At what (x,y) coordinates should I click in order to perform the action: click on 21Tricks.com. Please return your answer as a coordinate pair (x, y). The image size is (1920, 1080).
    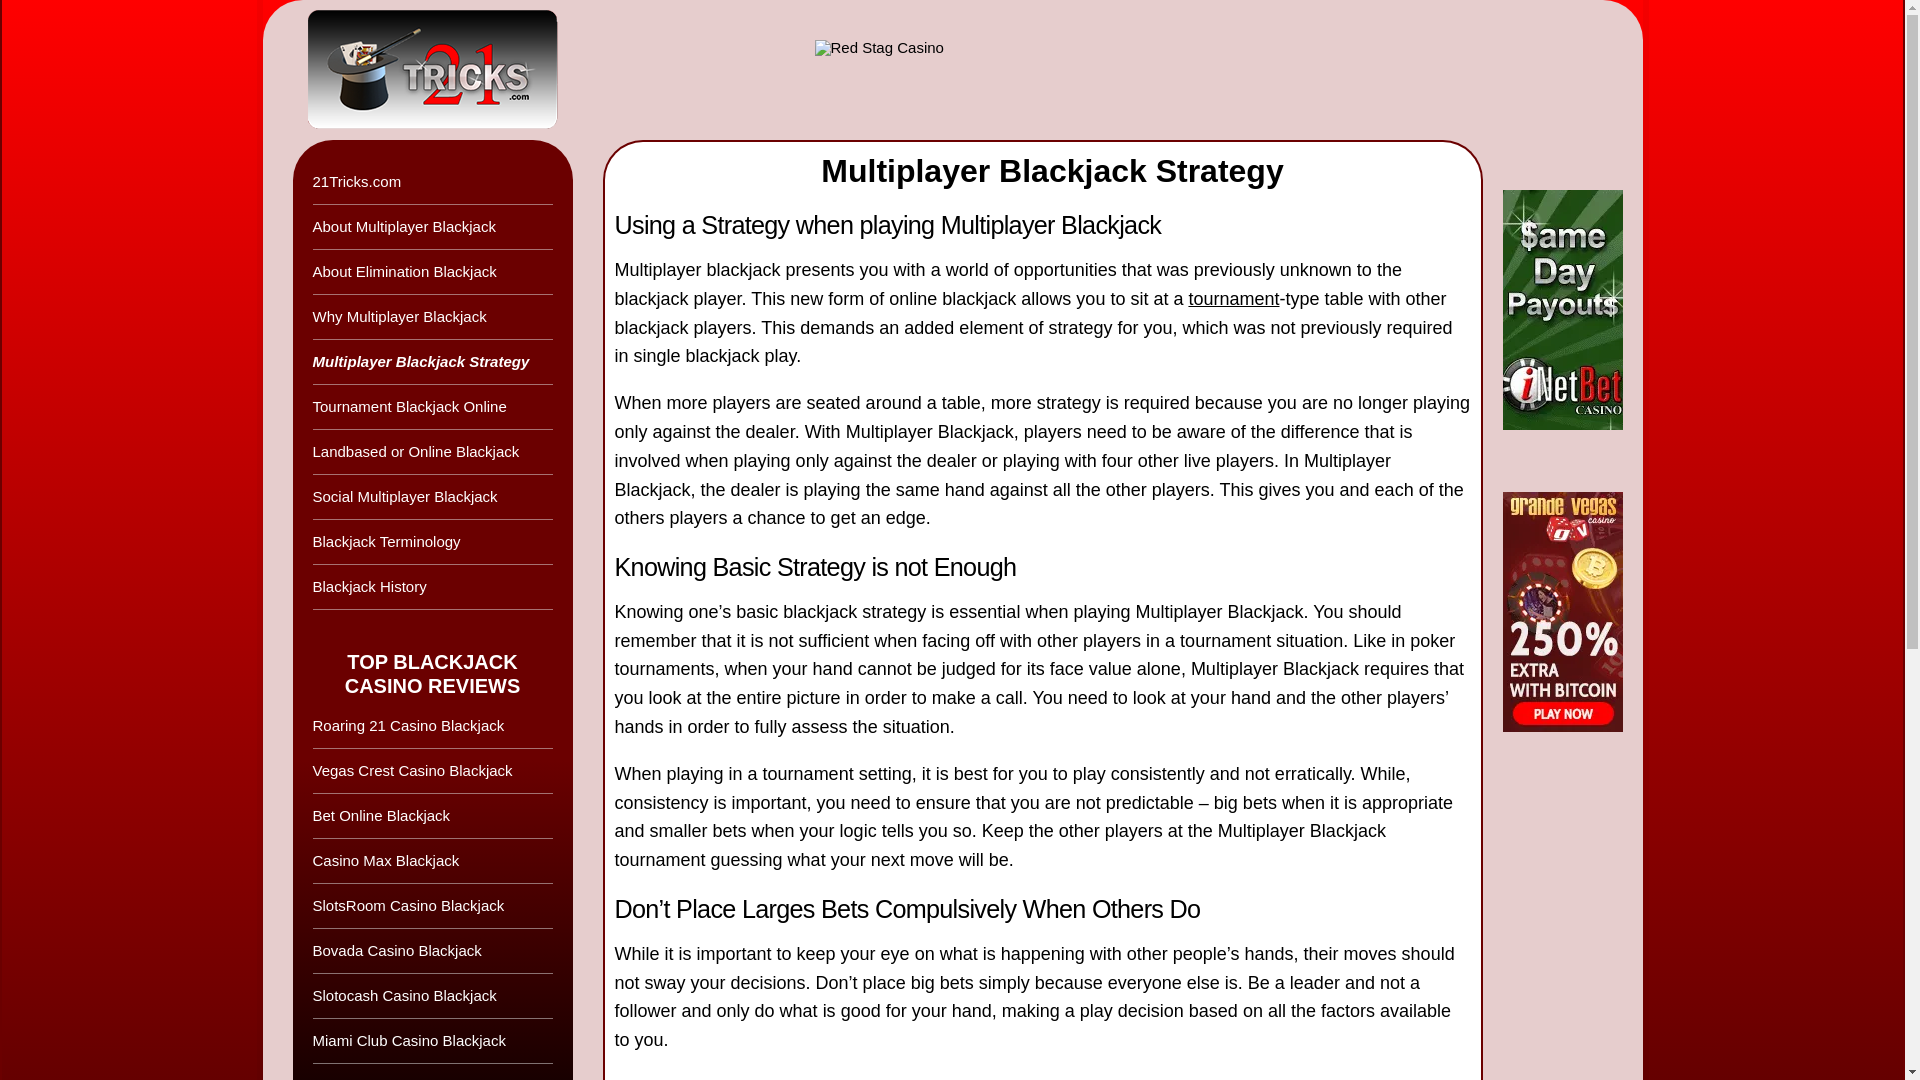
    Looking at the image, I should click on (432, 182).